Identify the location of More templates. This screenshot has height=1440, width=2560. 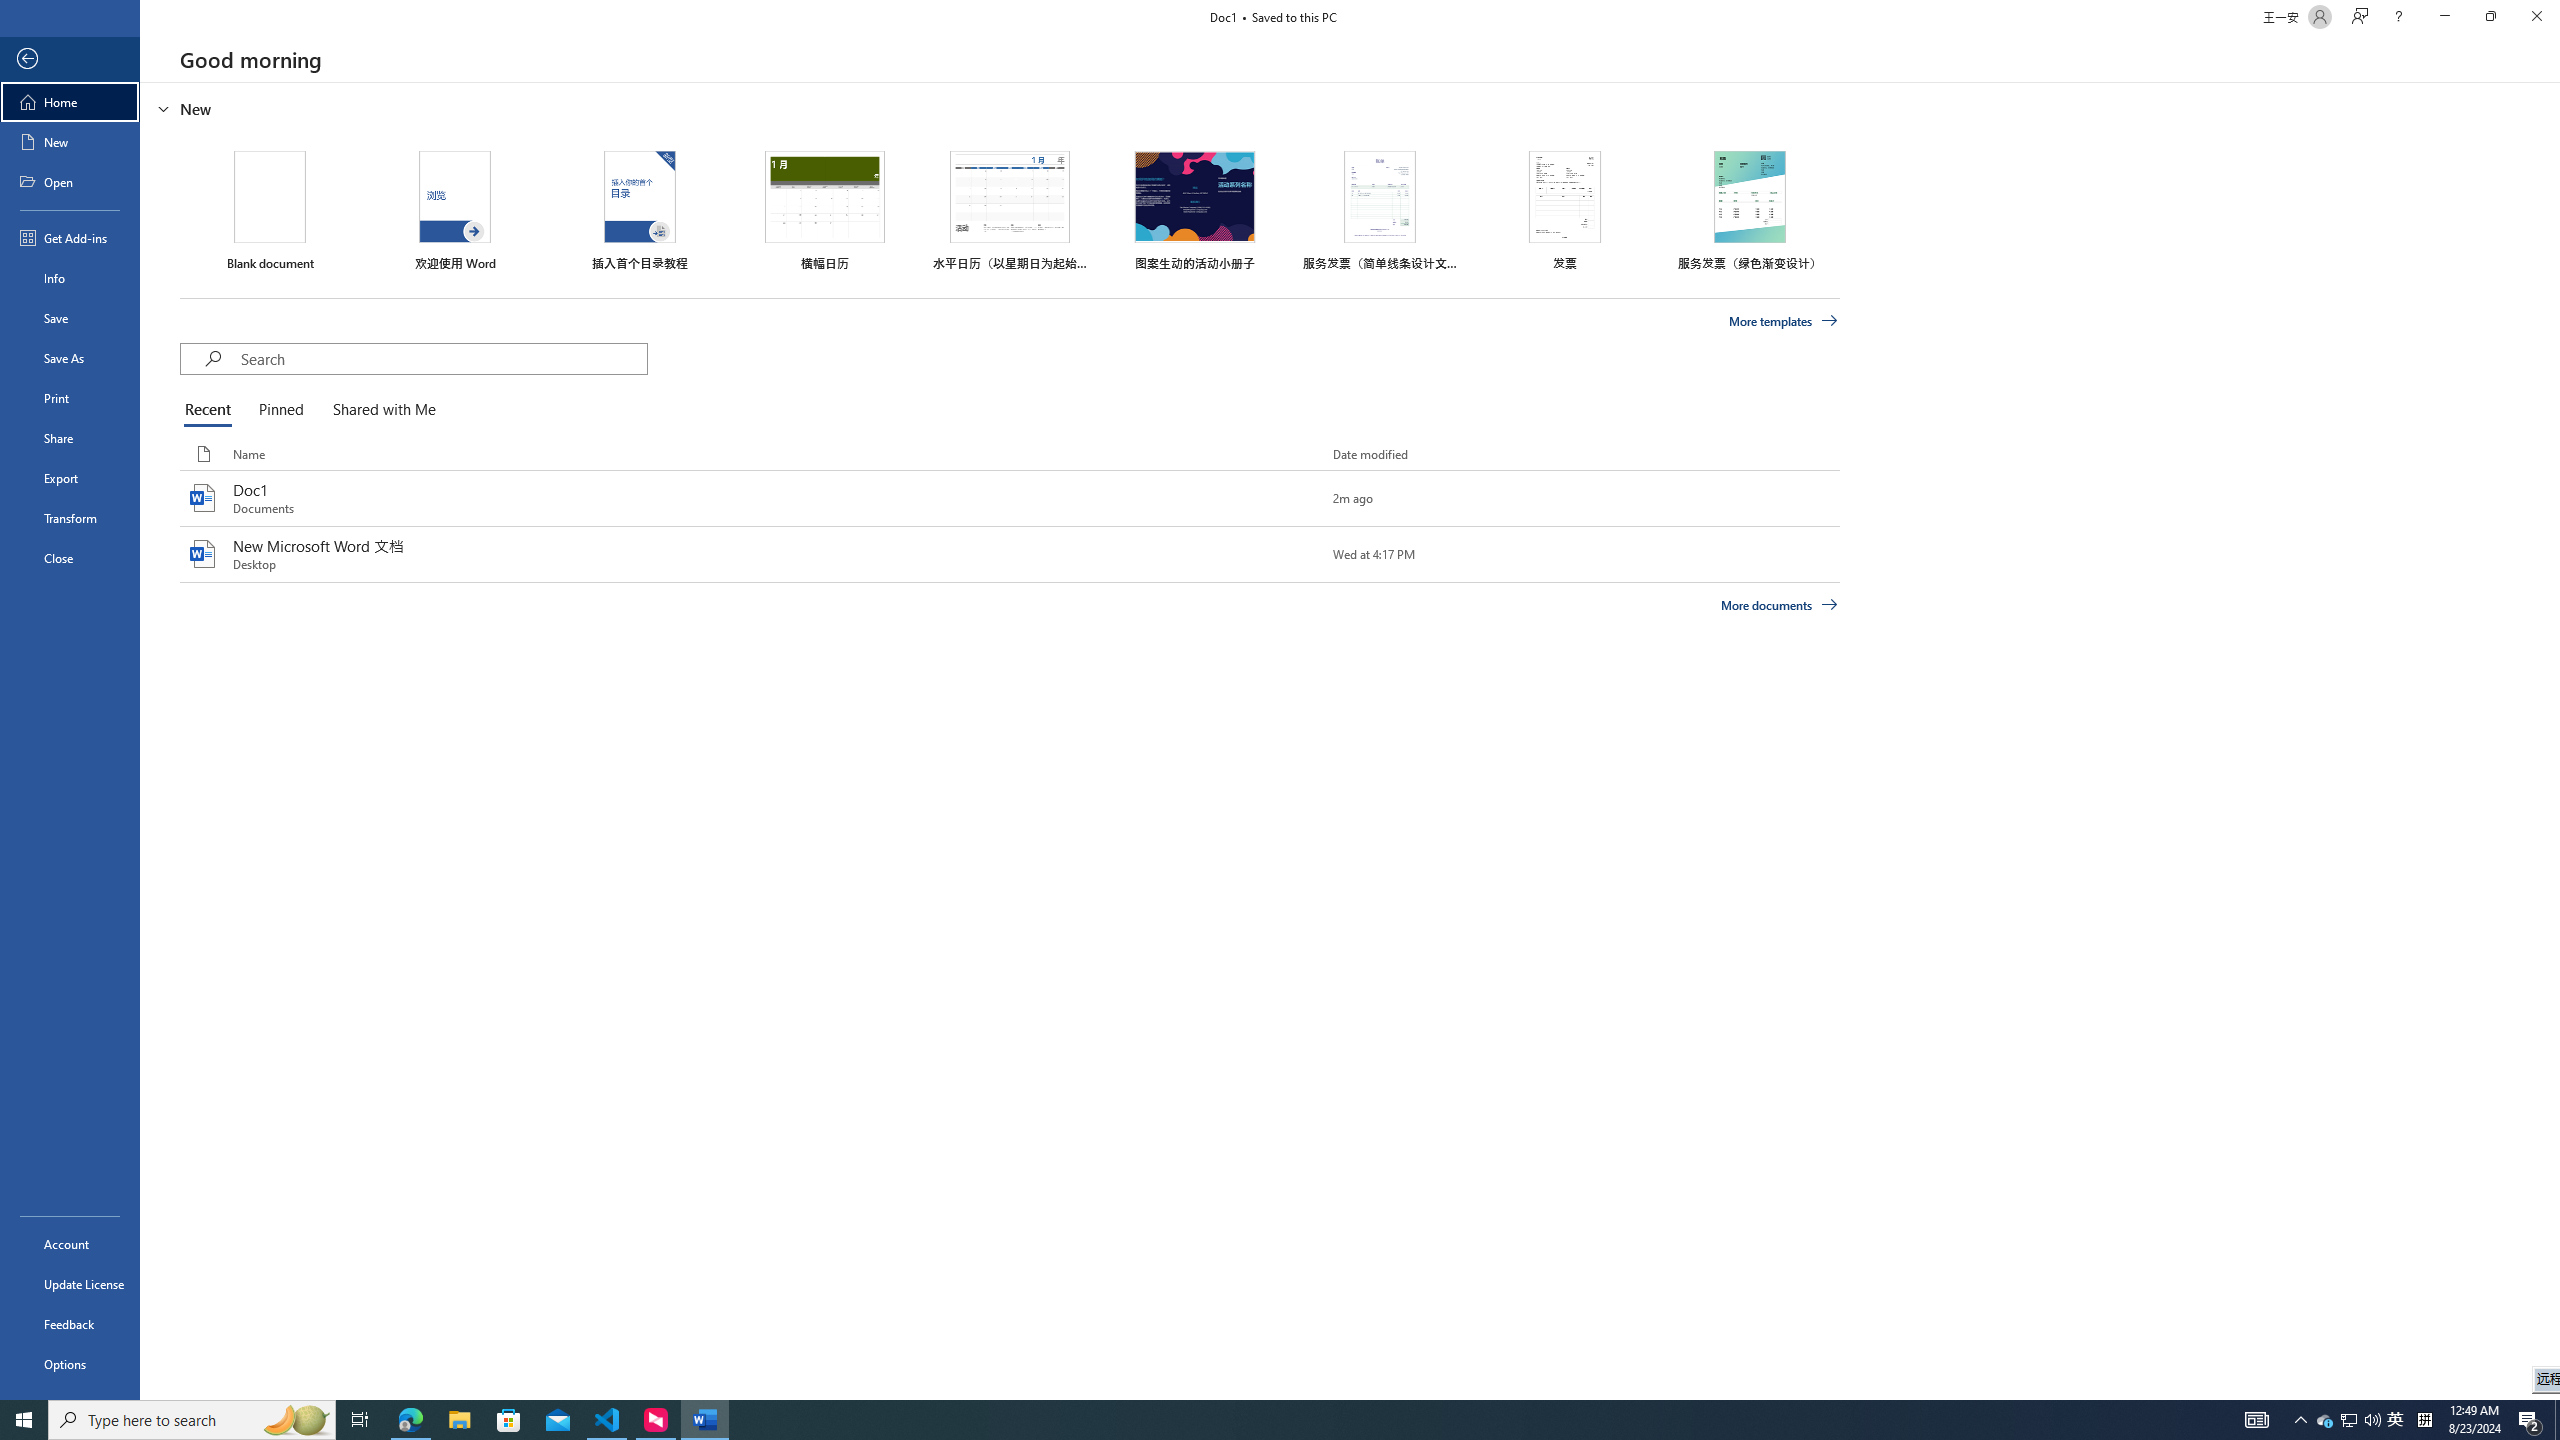
(1784, 321).